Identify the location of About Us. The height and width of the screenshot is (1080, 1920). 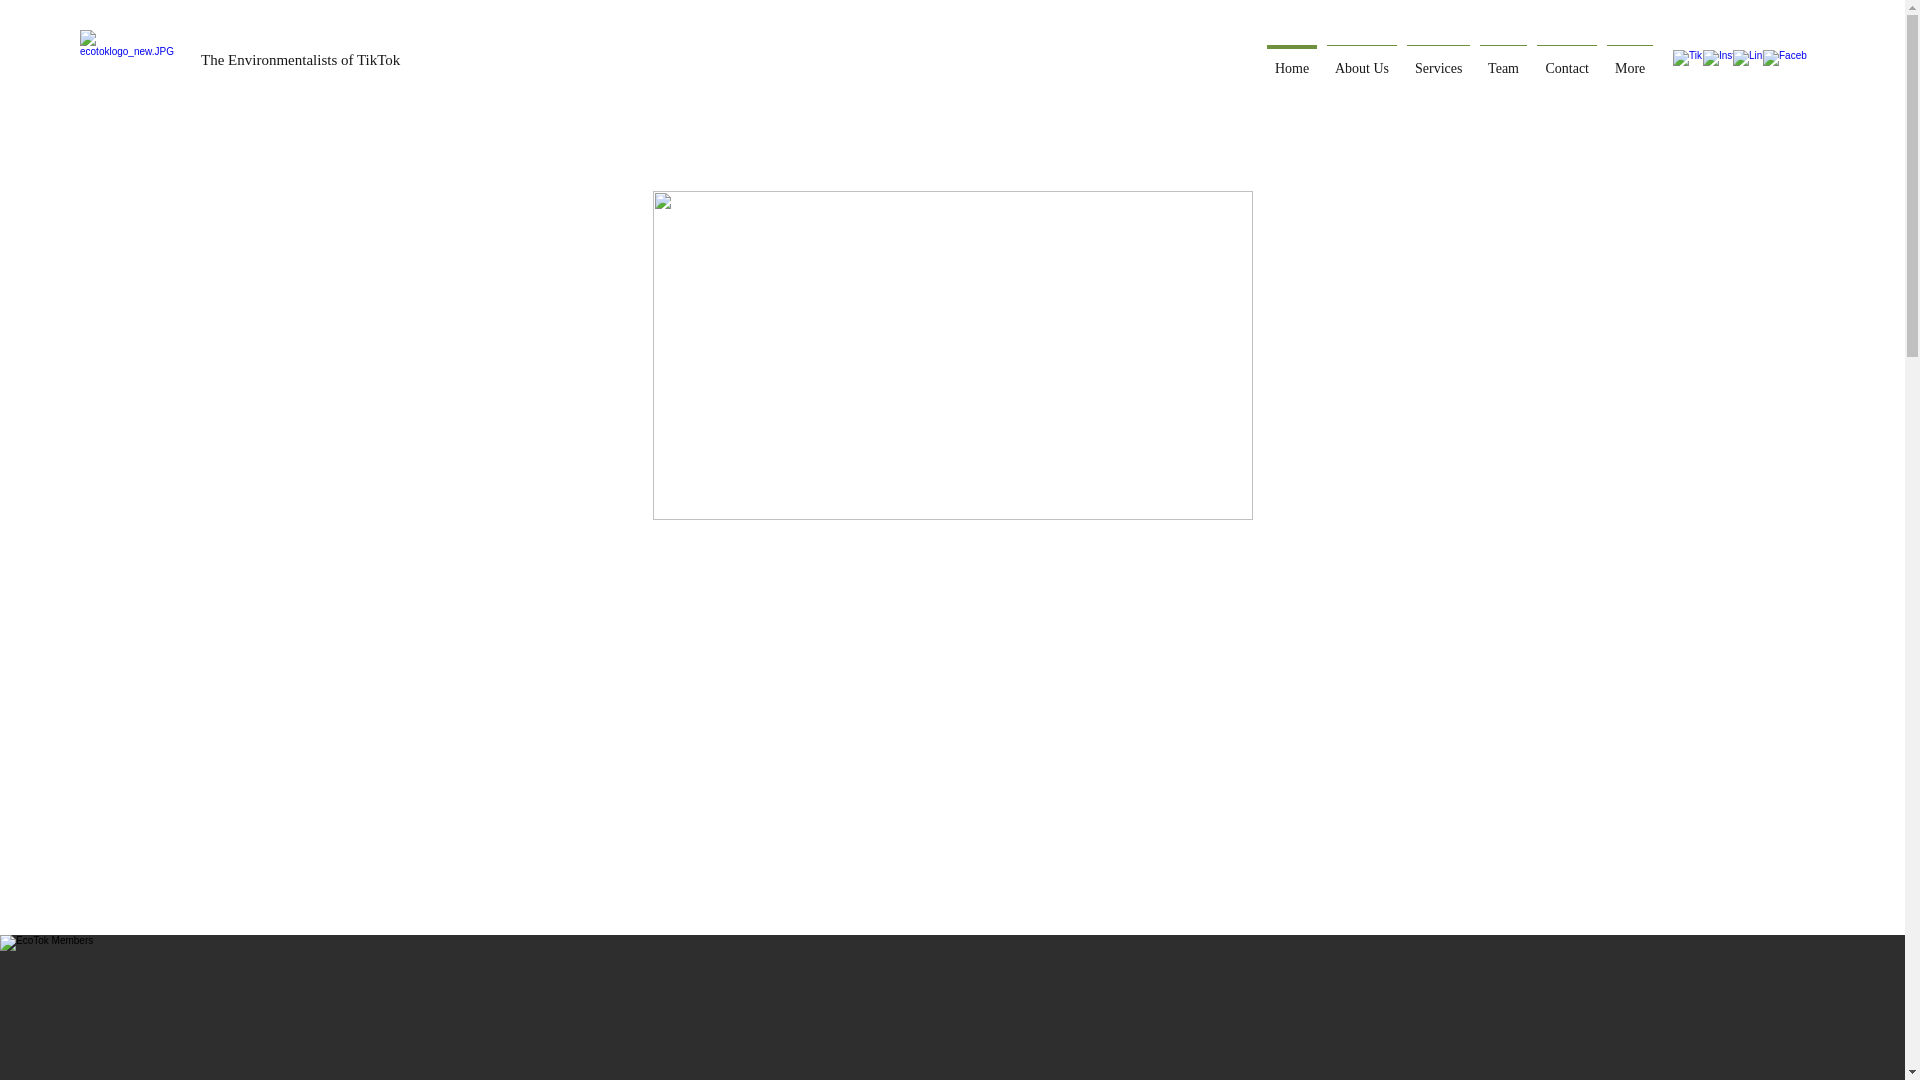
(1362, 60).